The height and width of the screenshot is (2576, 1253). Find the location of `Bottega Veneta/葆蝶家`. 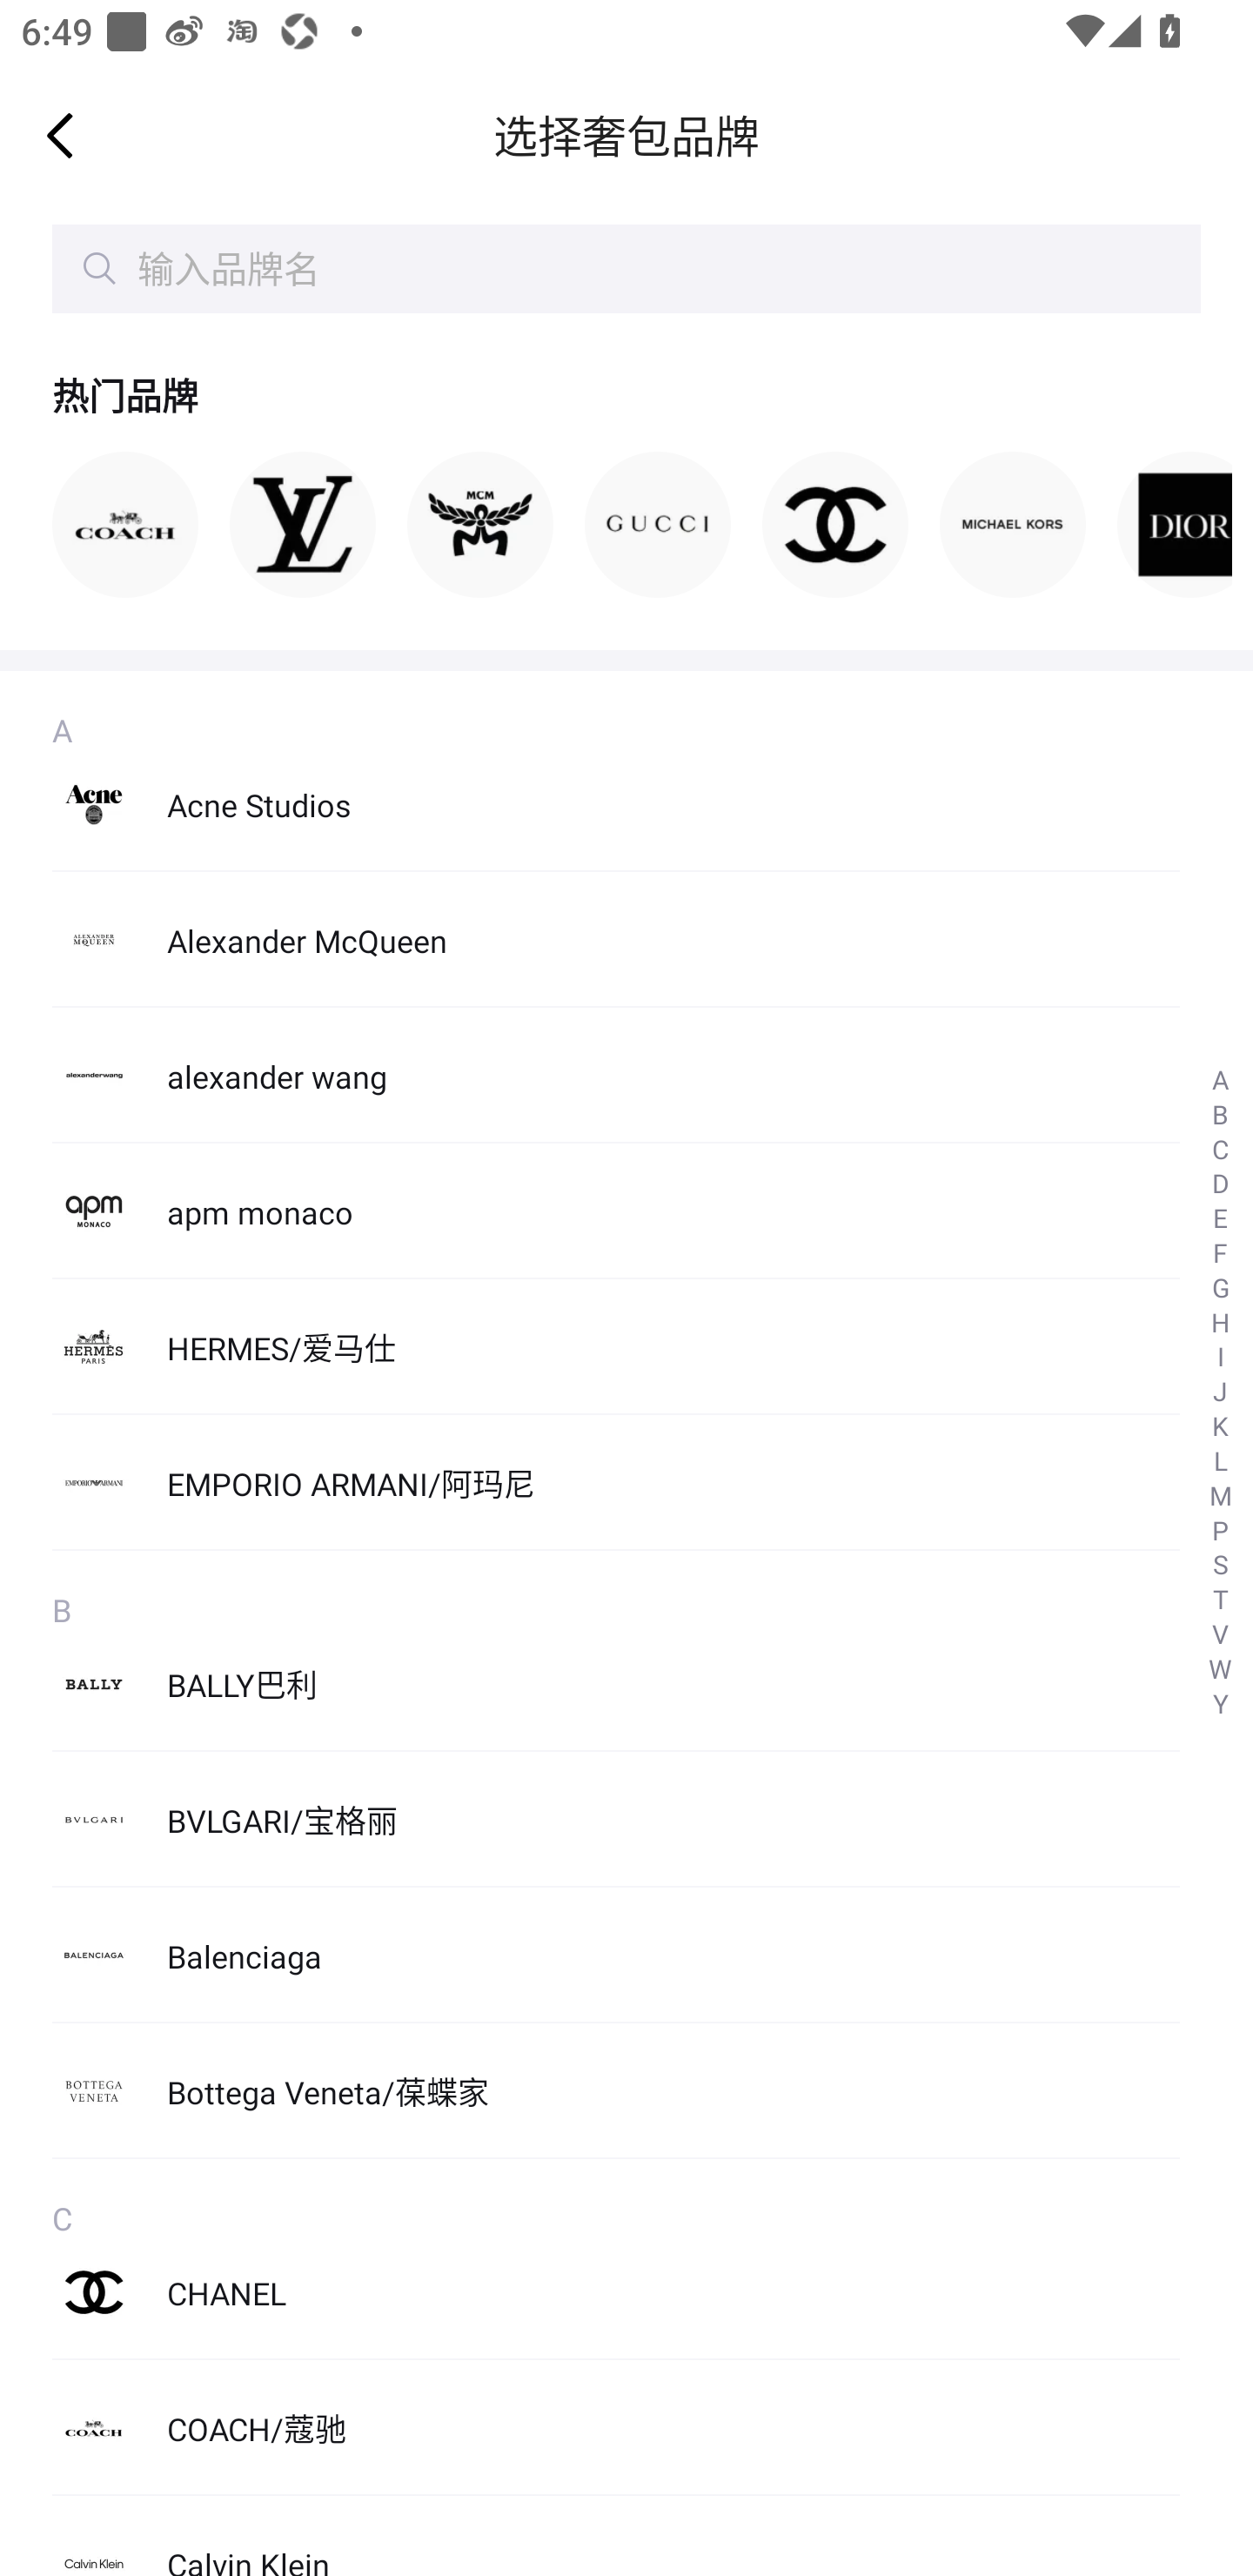

Bottega Veneta/葆蝶家 is located at coordinates (616, 2090).